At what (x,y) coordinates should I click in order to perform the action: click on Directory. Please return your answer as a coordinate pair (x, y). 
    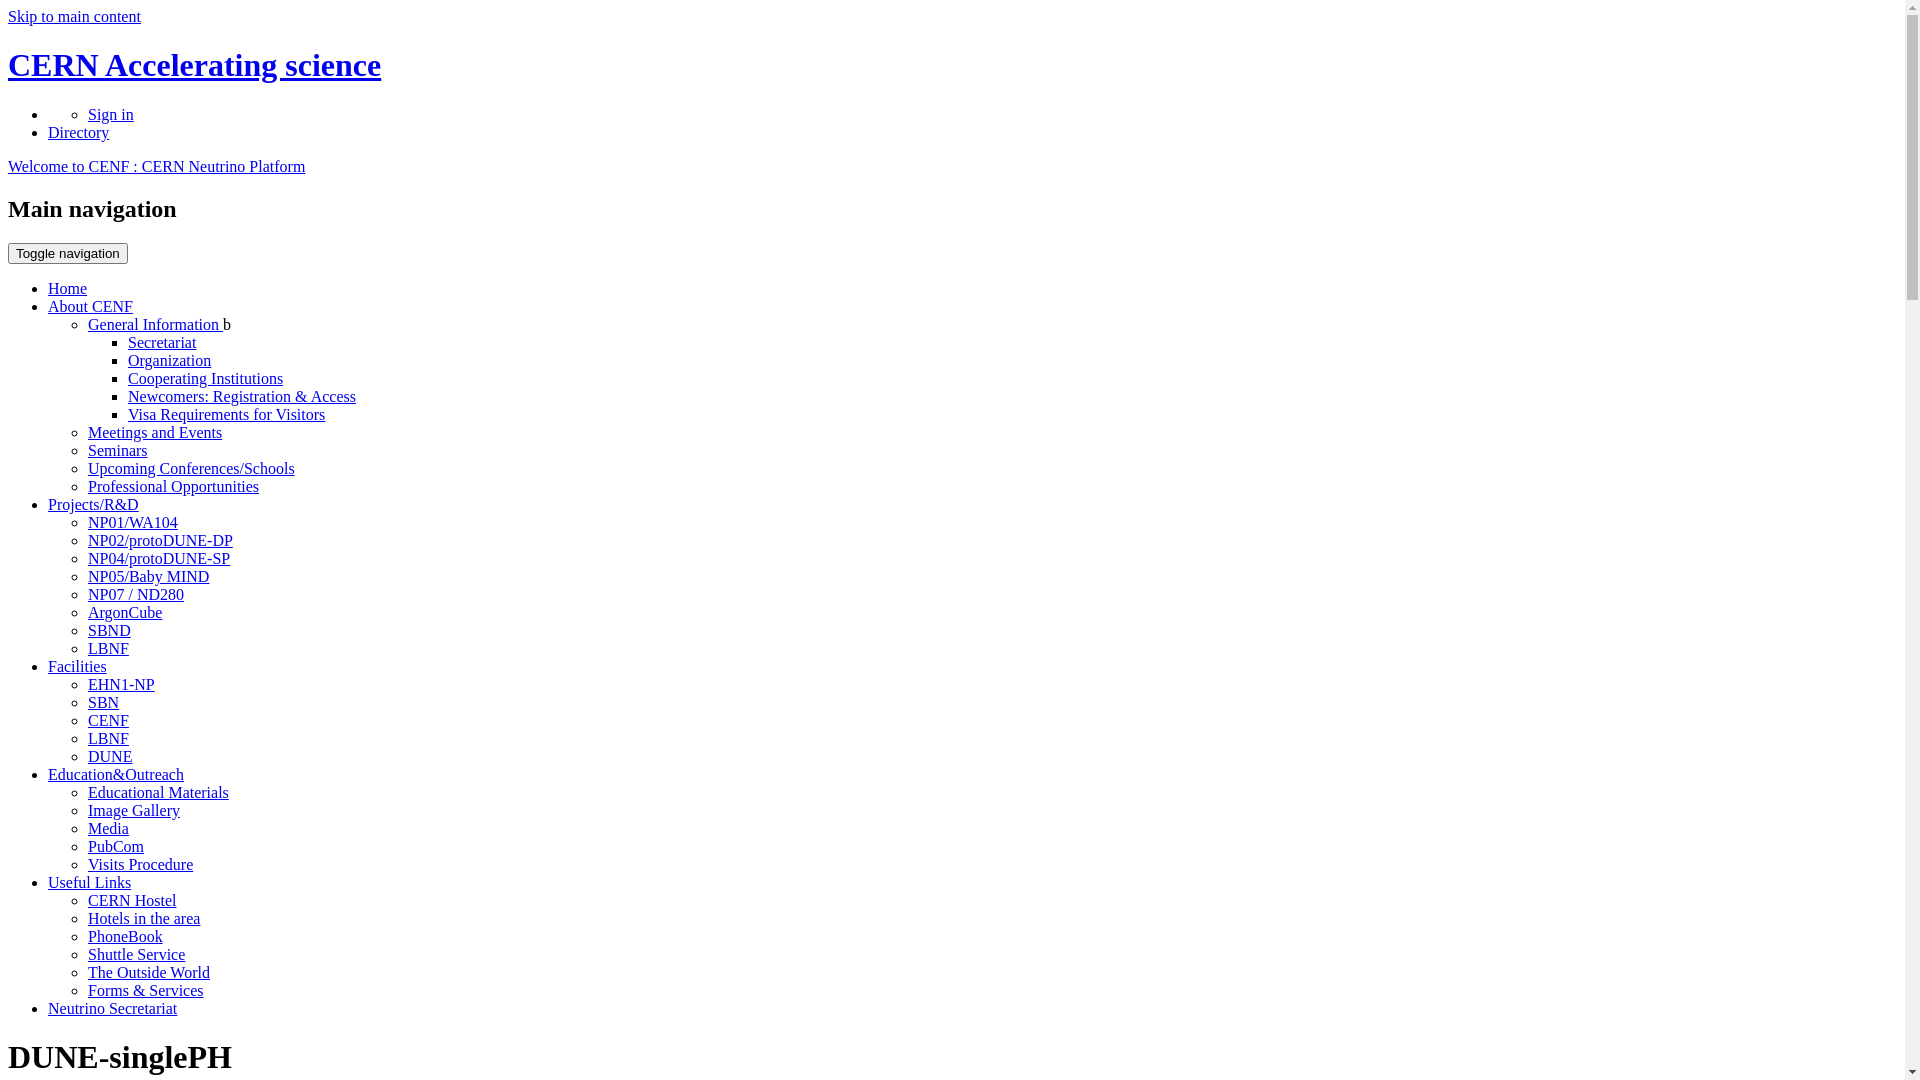
    Looking at the image, I should click on (78, 132).